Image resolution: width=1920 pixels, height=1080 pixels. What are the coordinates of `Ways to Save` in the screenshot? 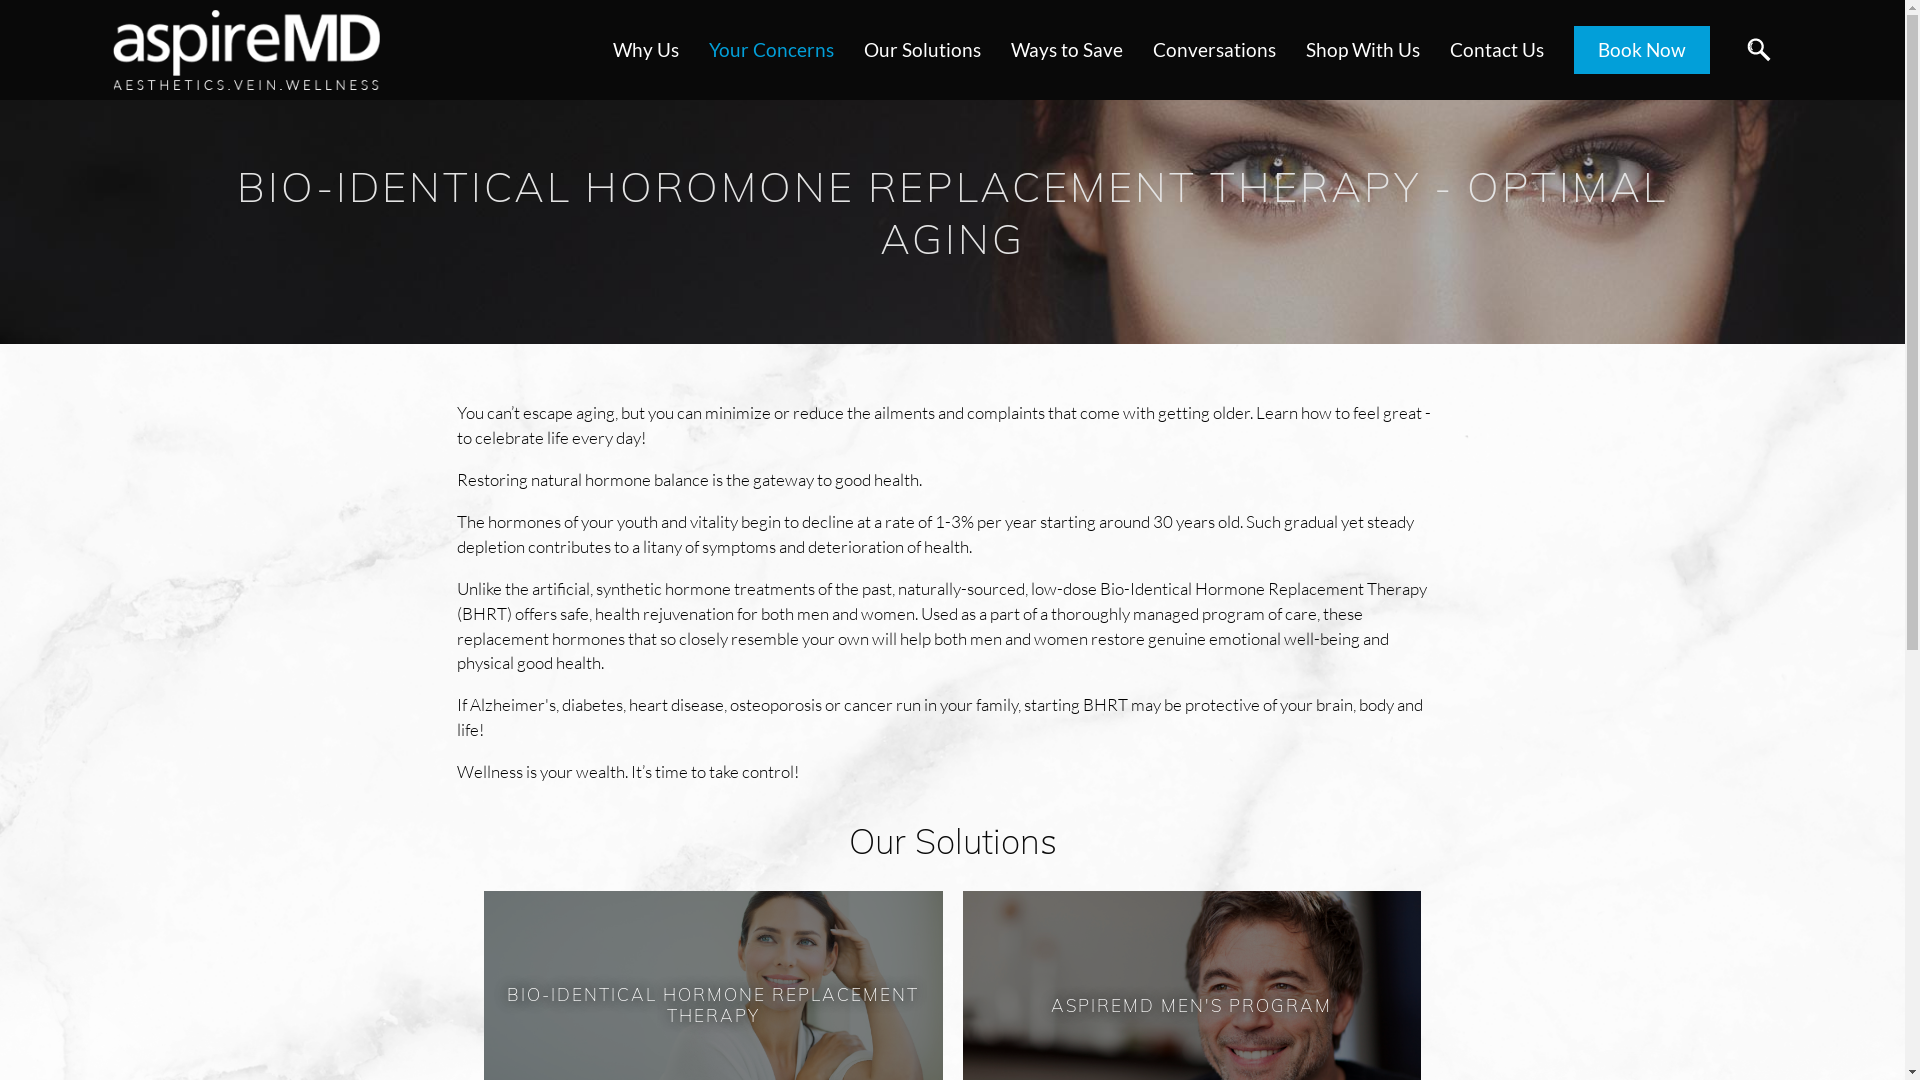 It's located at (1067, 50).